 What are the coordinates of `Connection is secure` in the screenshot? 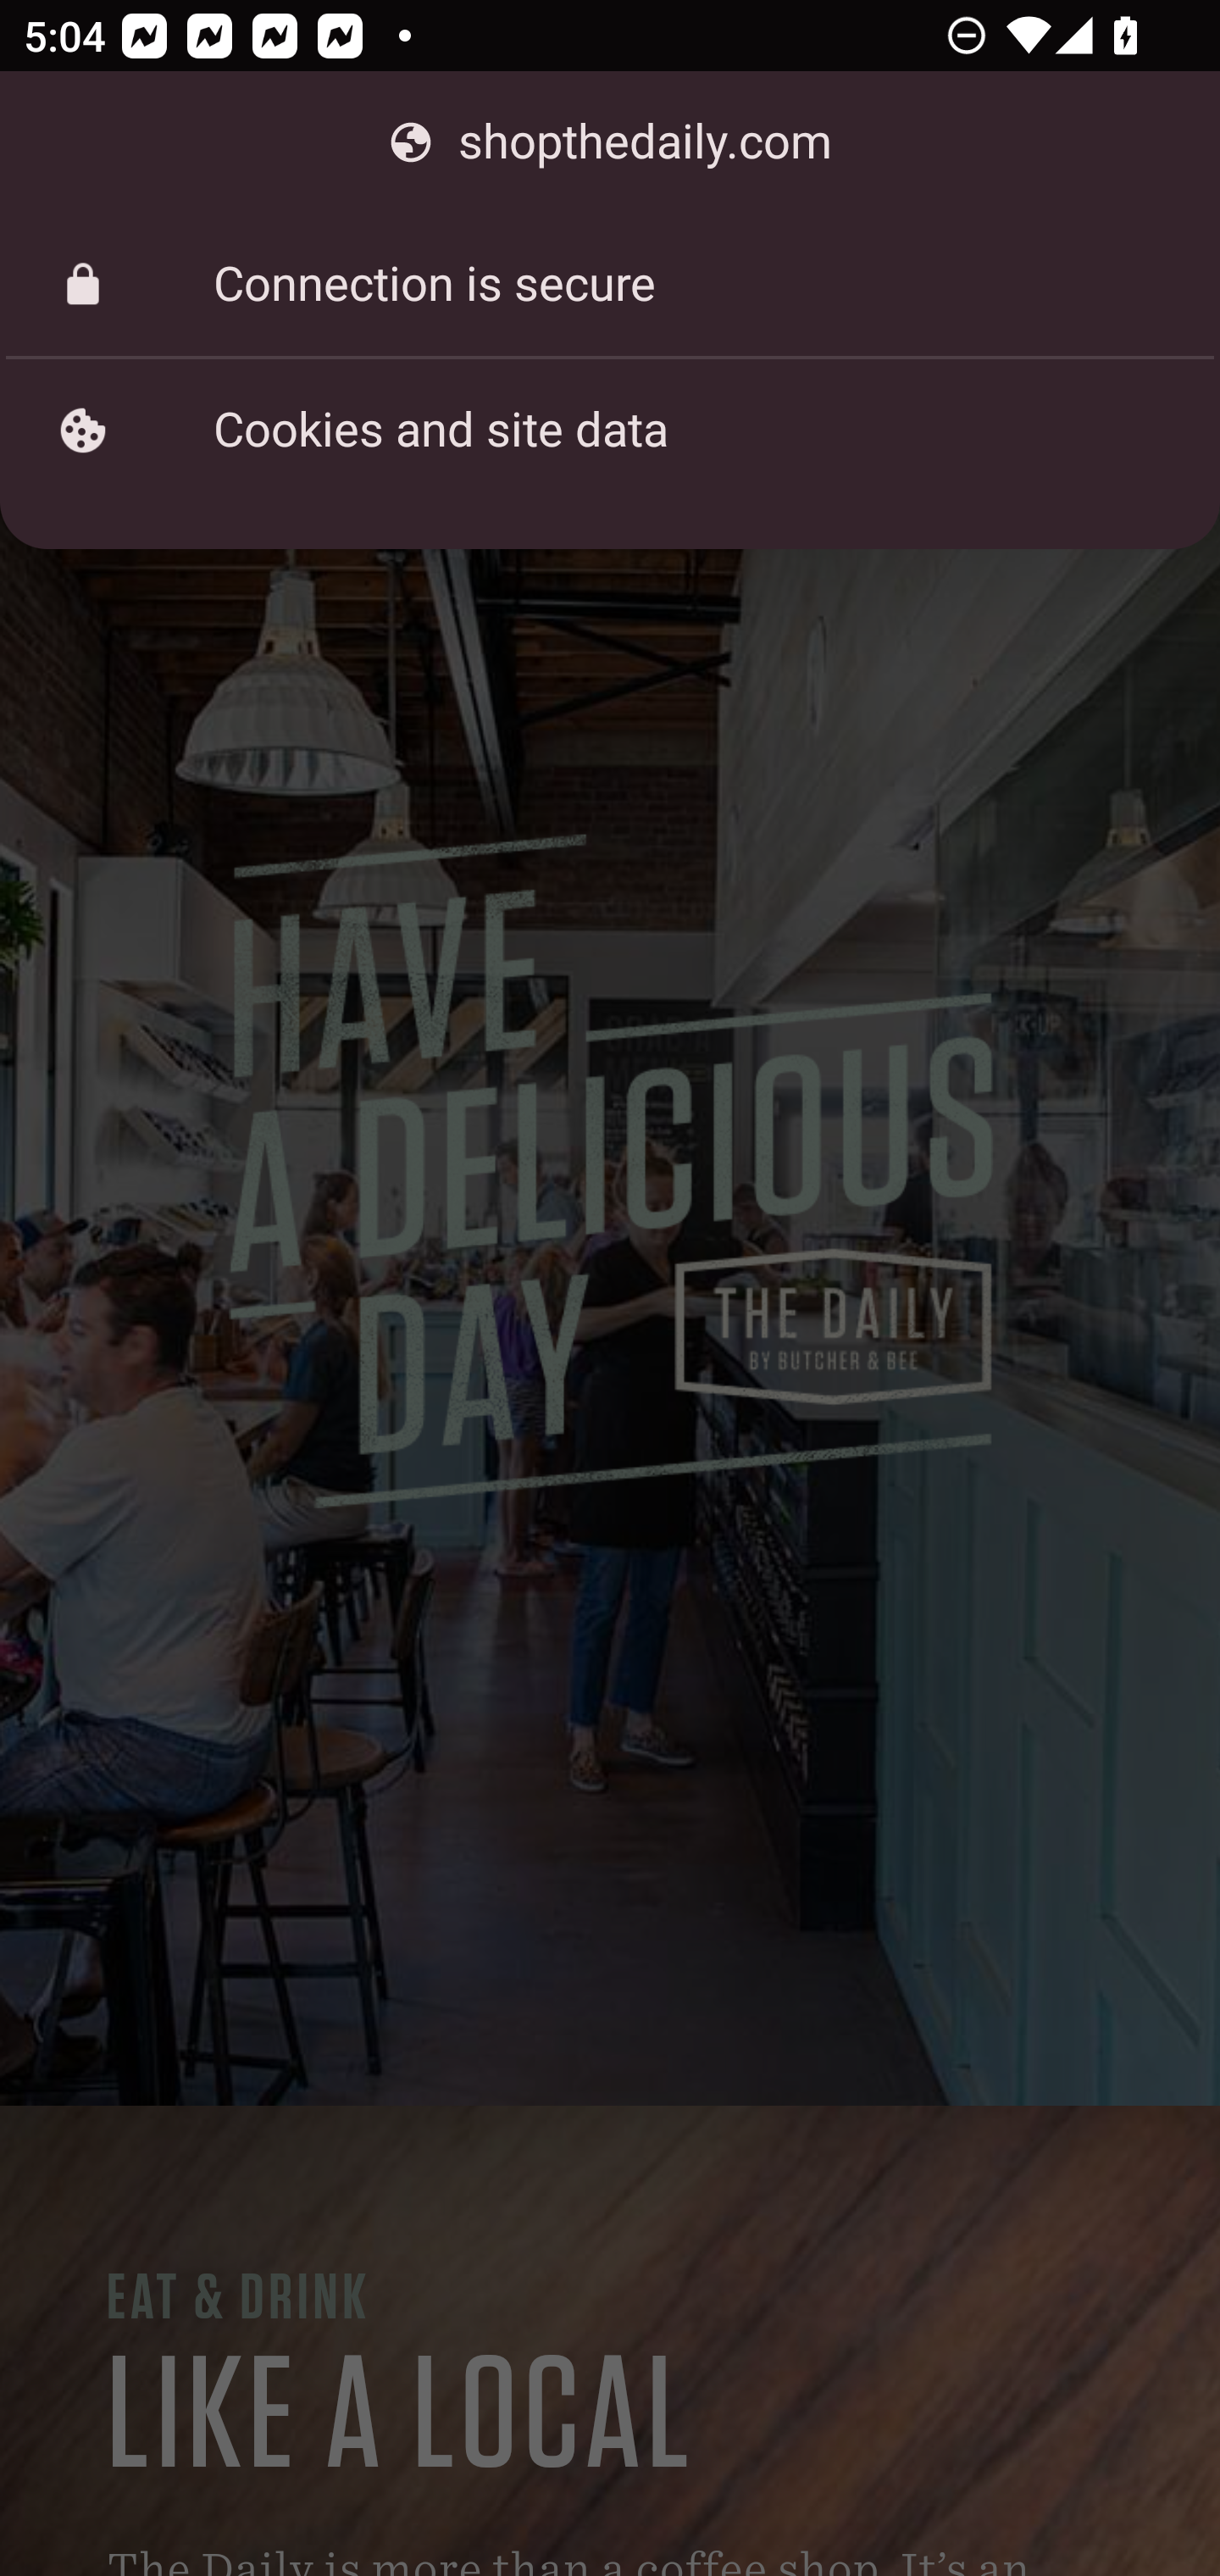 It's located at (610, 285).